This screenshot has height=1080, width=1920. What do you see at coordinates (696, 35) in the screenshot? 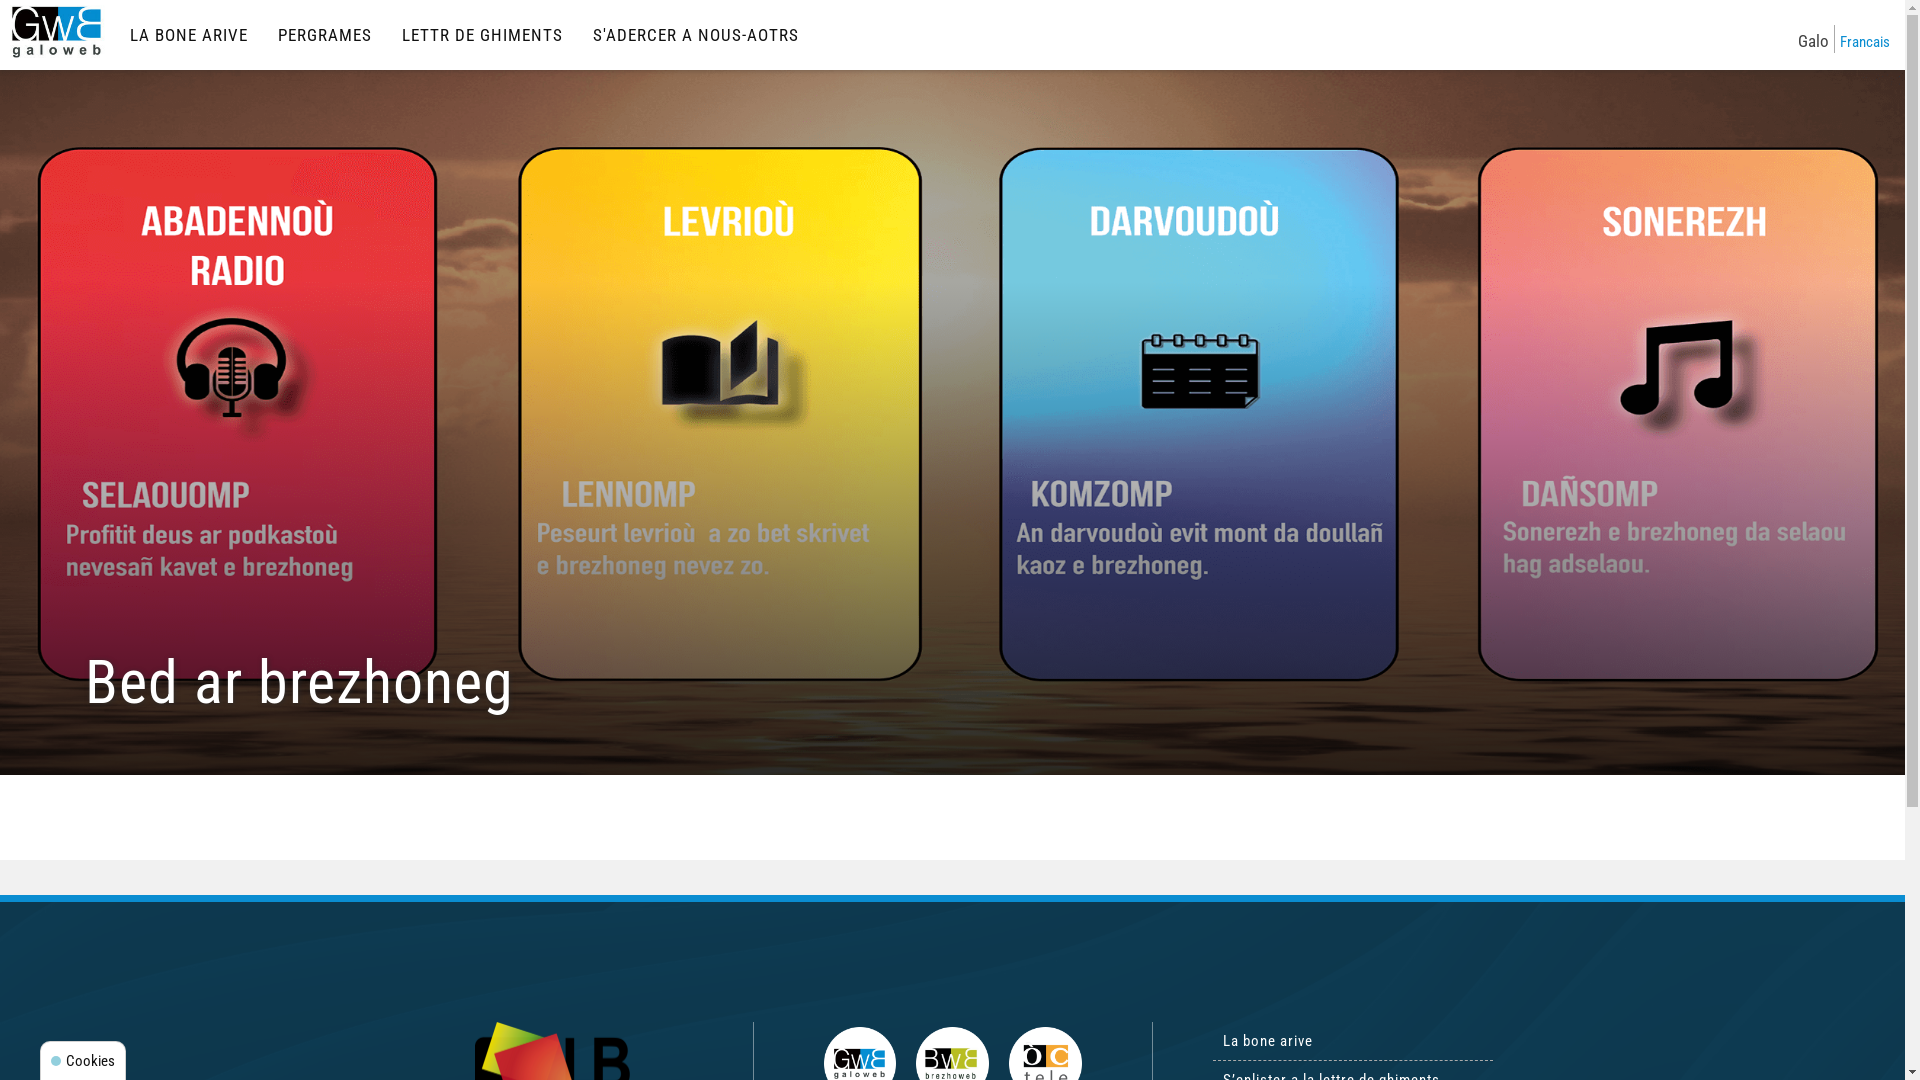
I see `S'ADERCER A NOUS-AOTRS` at bounding box center [696, 35].